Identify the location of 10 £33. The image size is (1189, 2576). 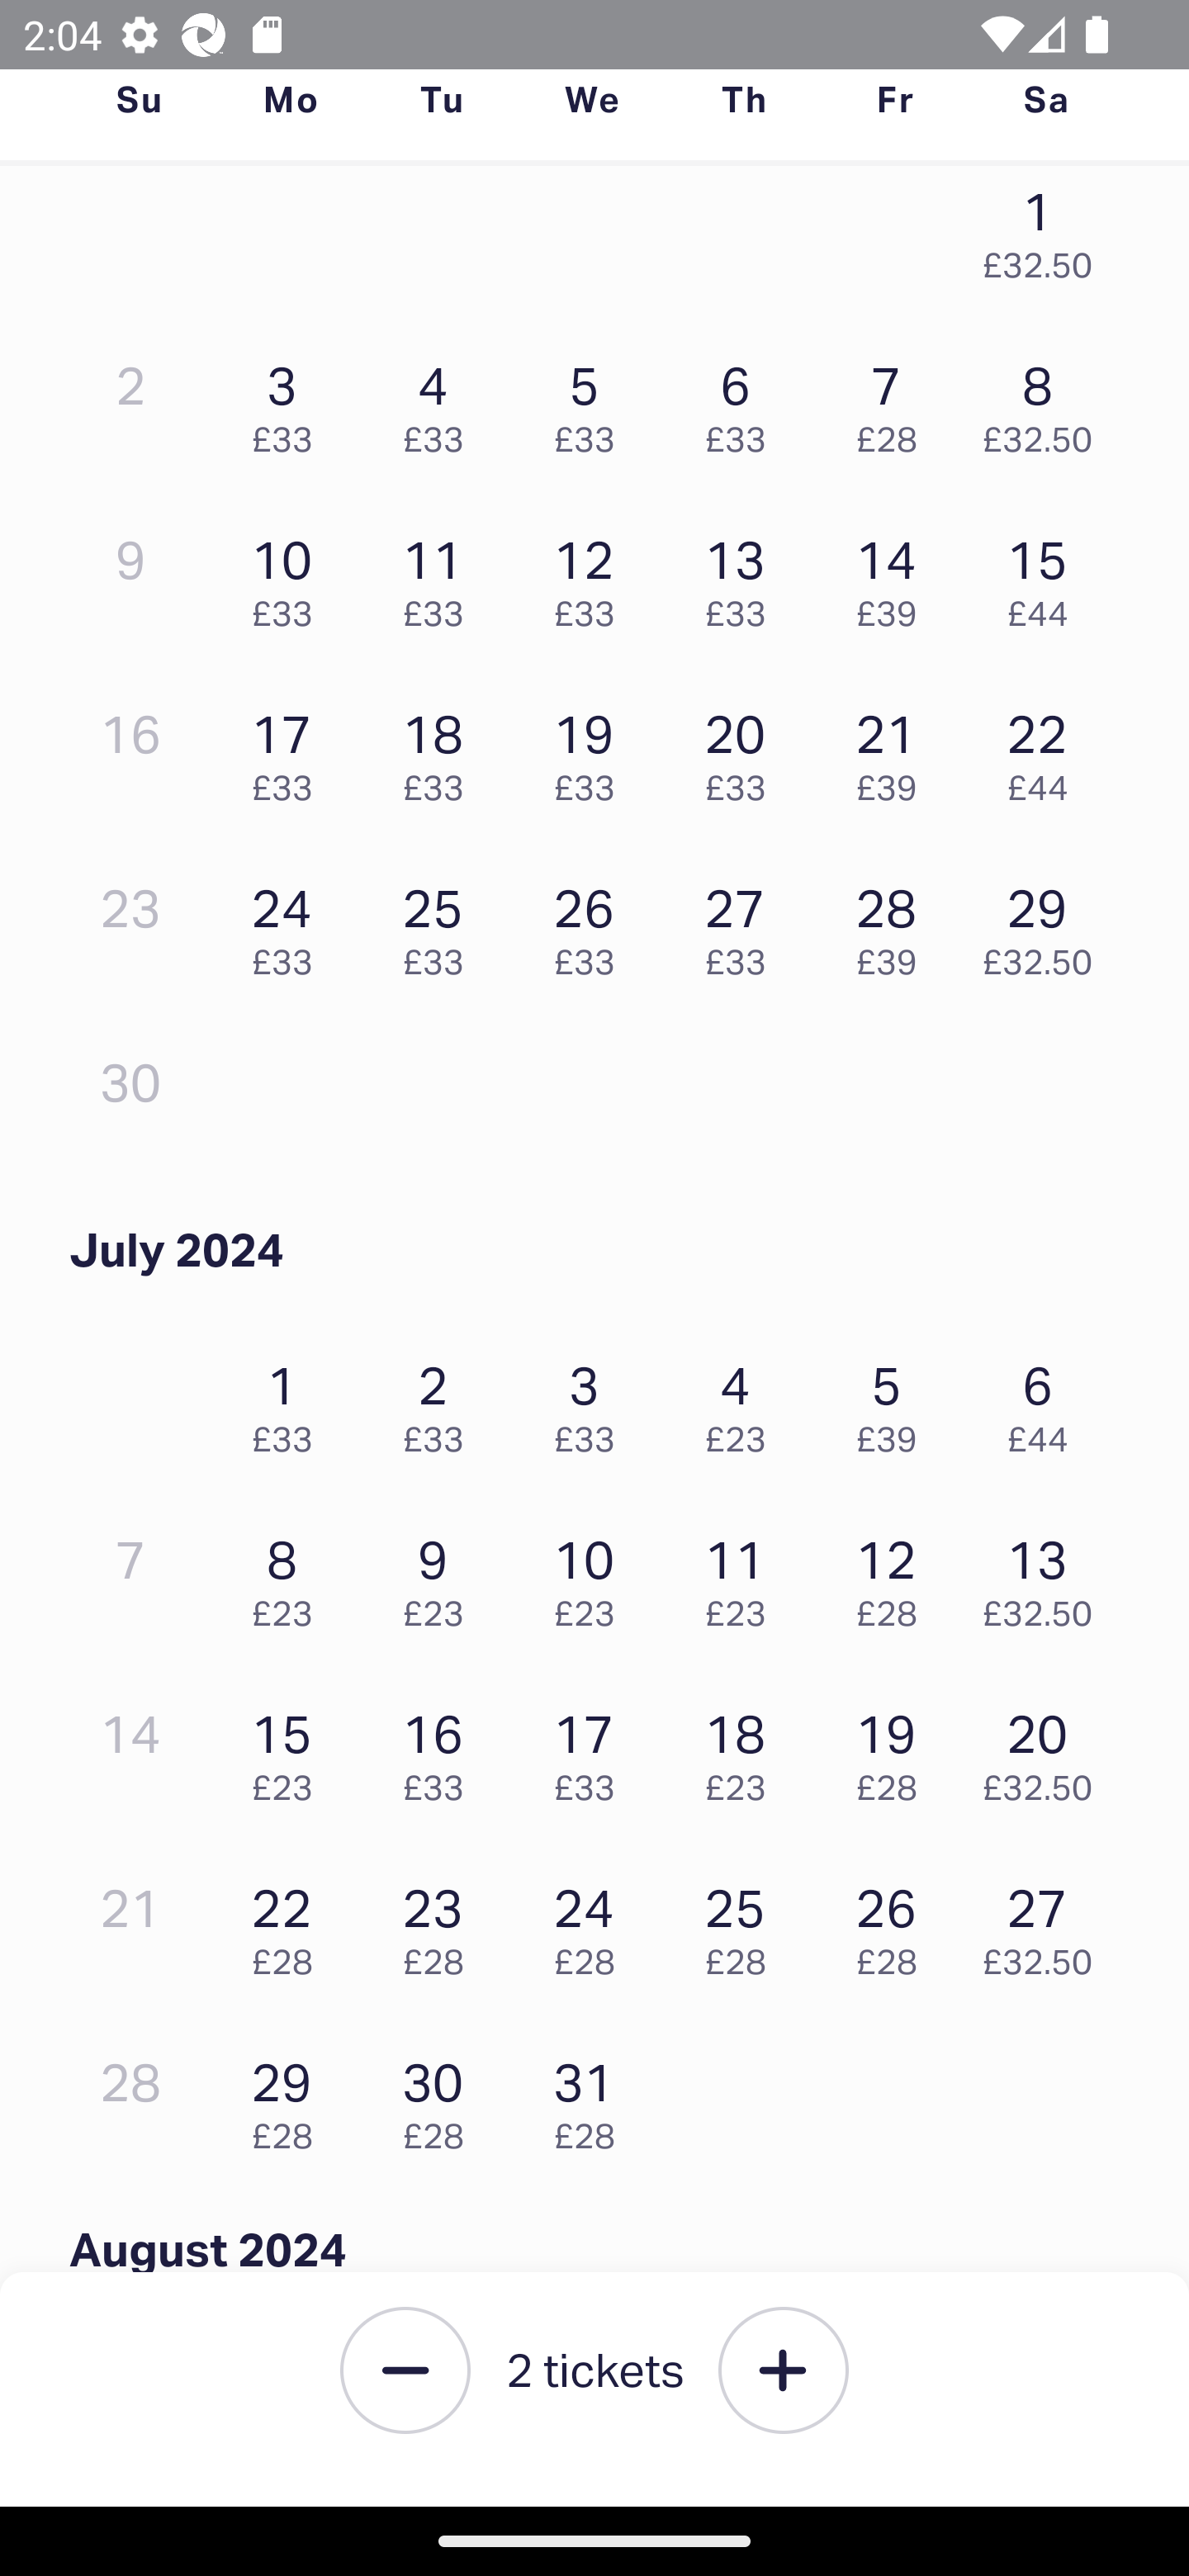
(290, 575).